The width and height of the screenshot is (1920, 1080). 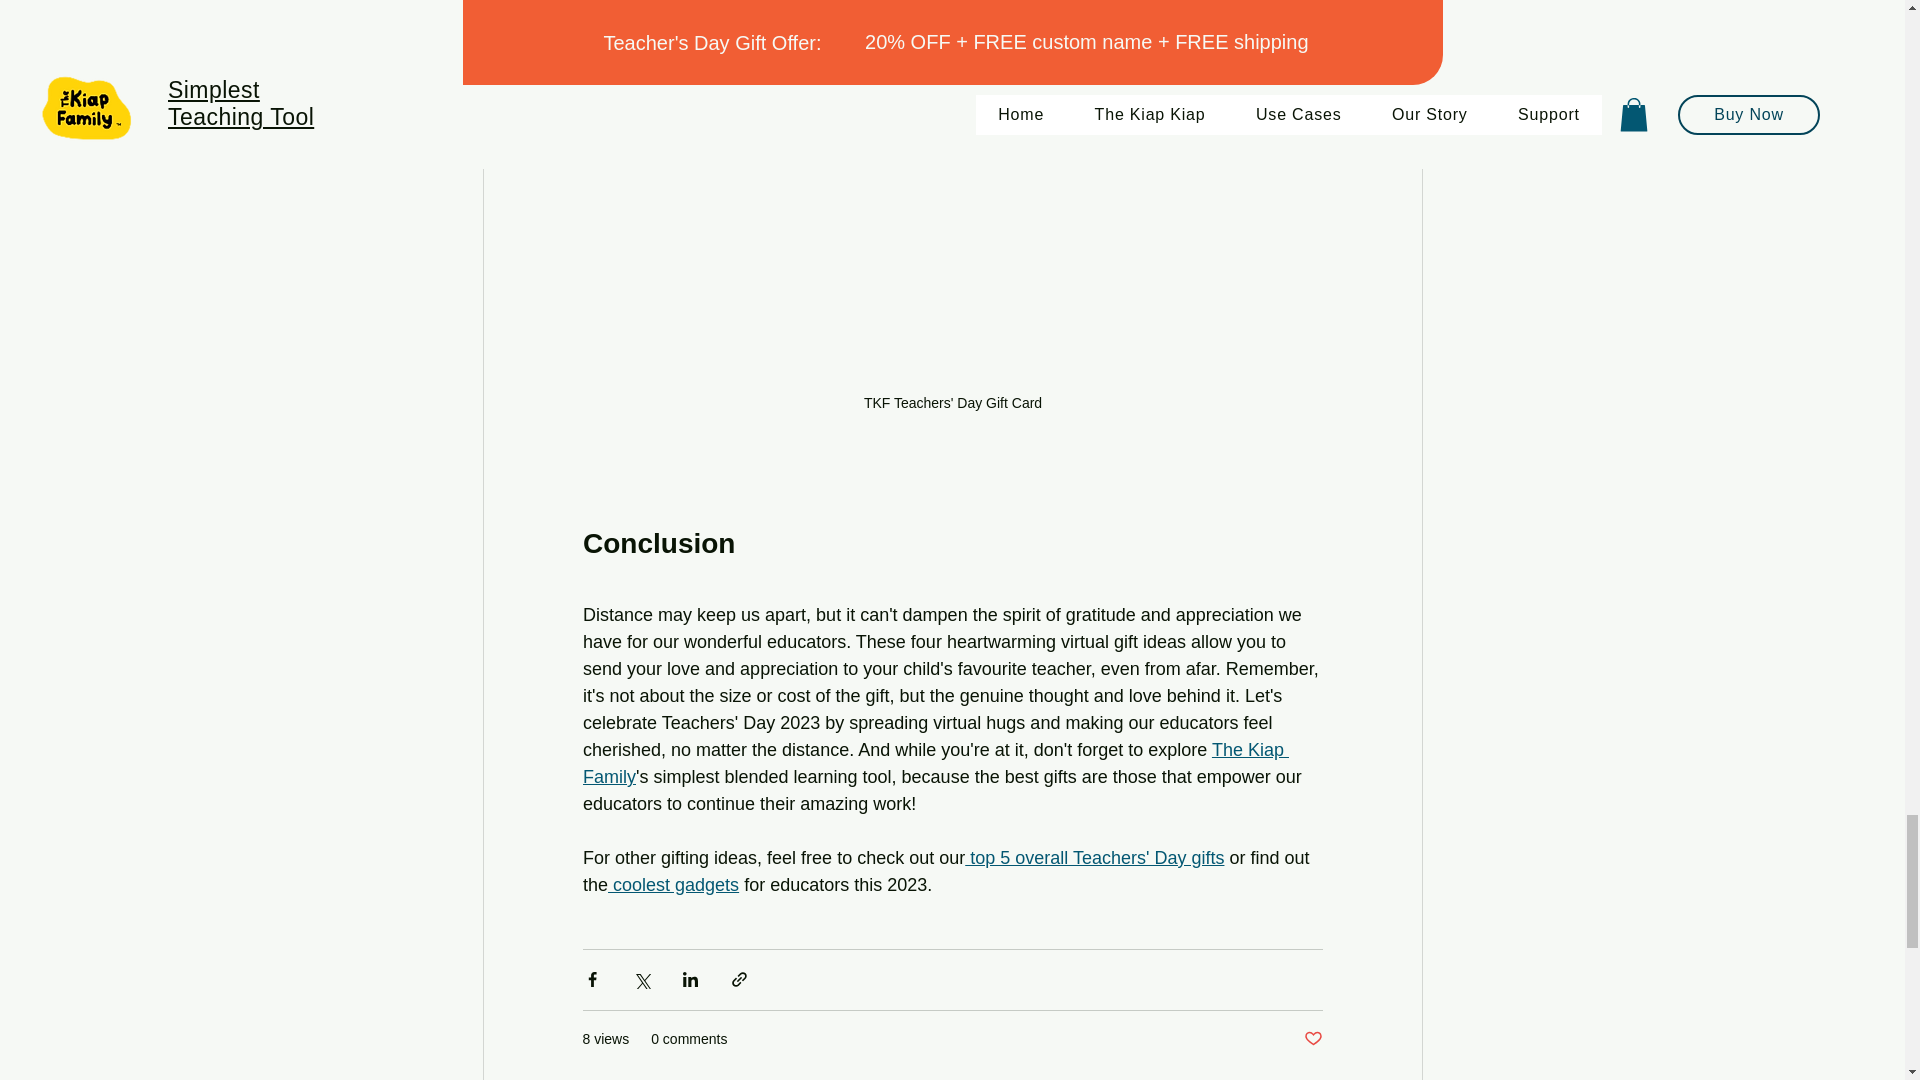 What do you see at coordinates (1094, 858) in the screenshot?
I see ` top 5 overall Teachers' Day gifts` at bounding box center [1094, 858].